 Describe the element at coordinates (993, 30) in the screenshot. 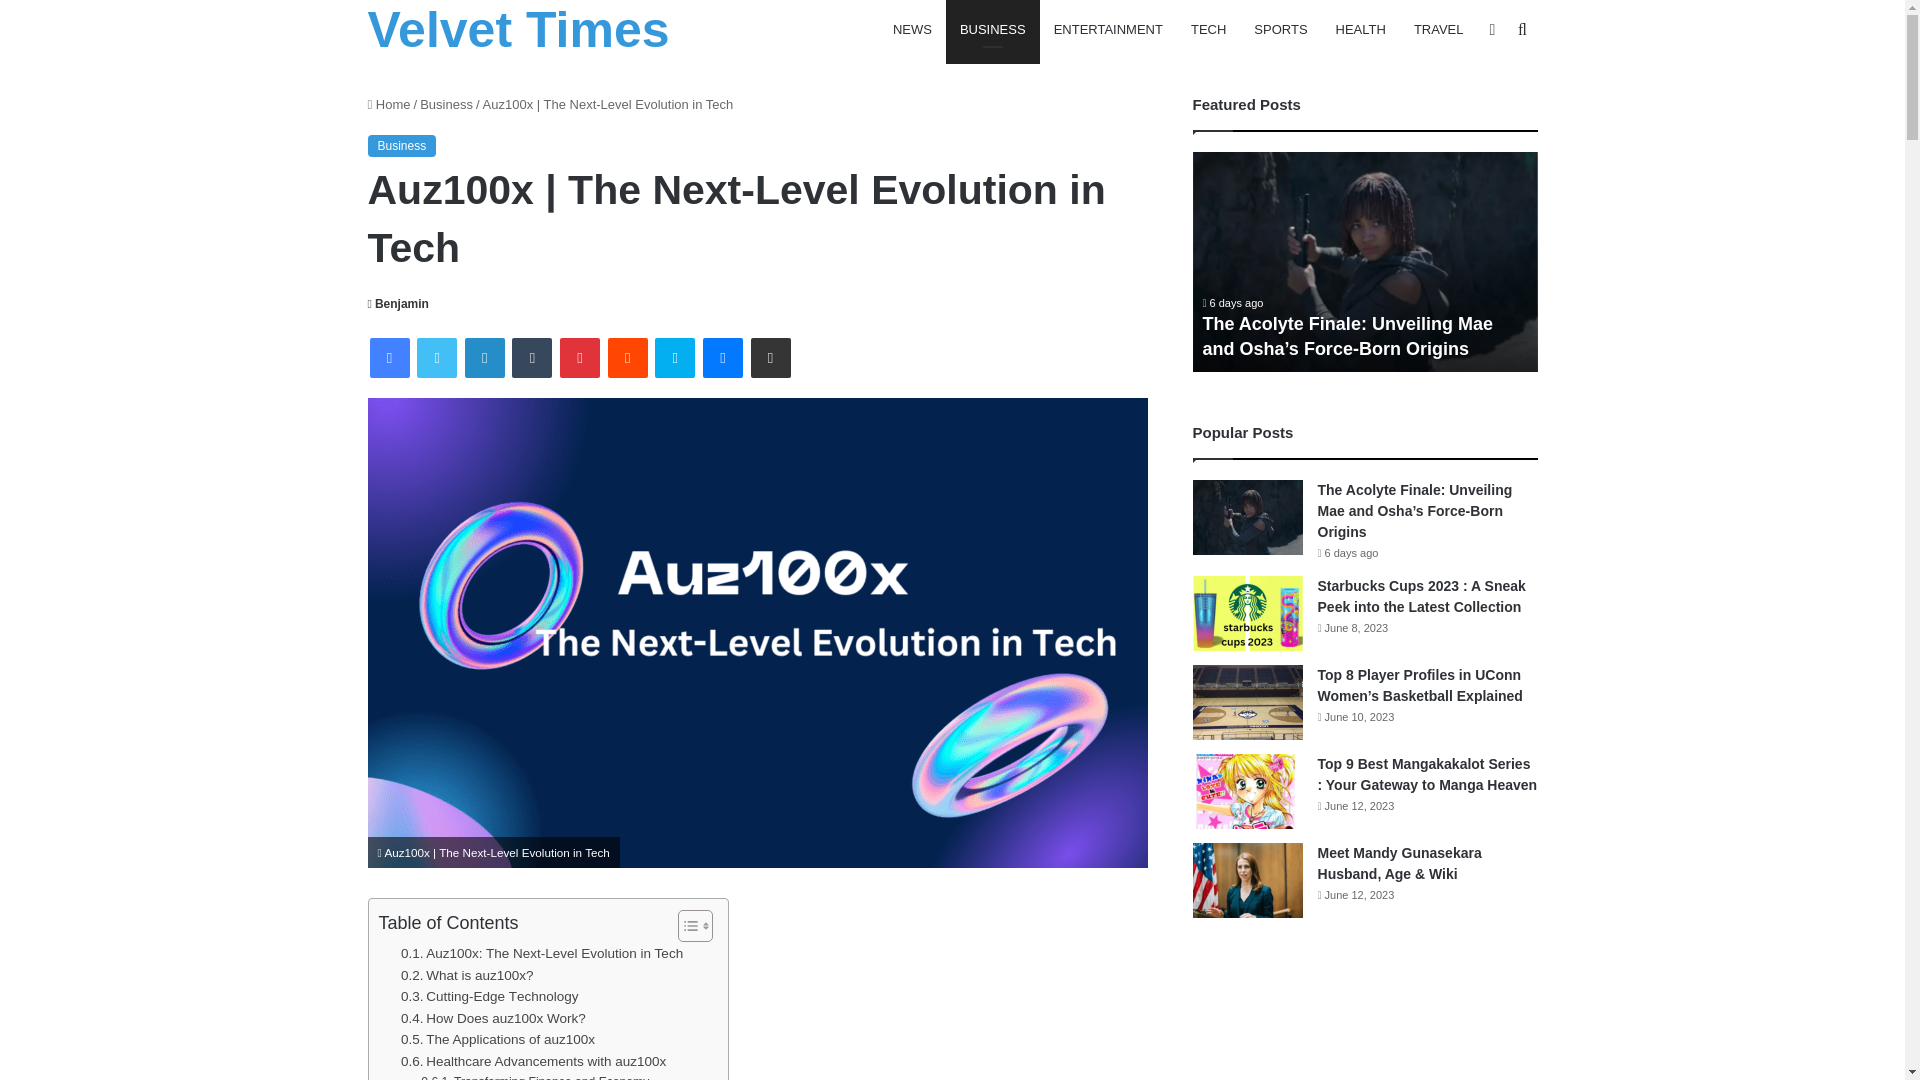

I see `BUSINESS` at that location.